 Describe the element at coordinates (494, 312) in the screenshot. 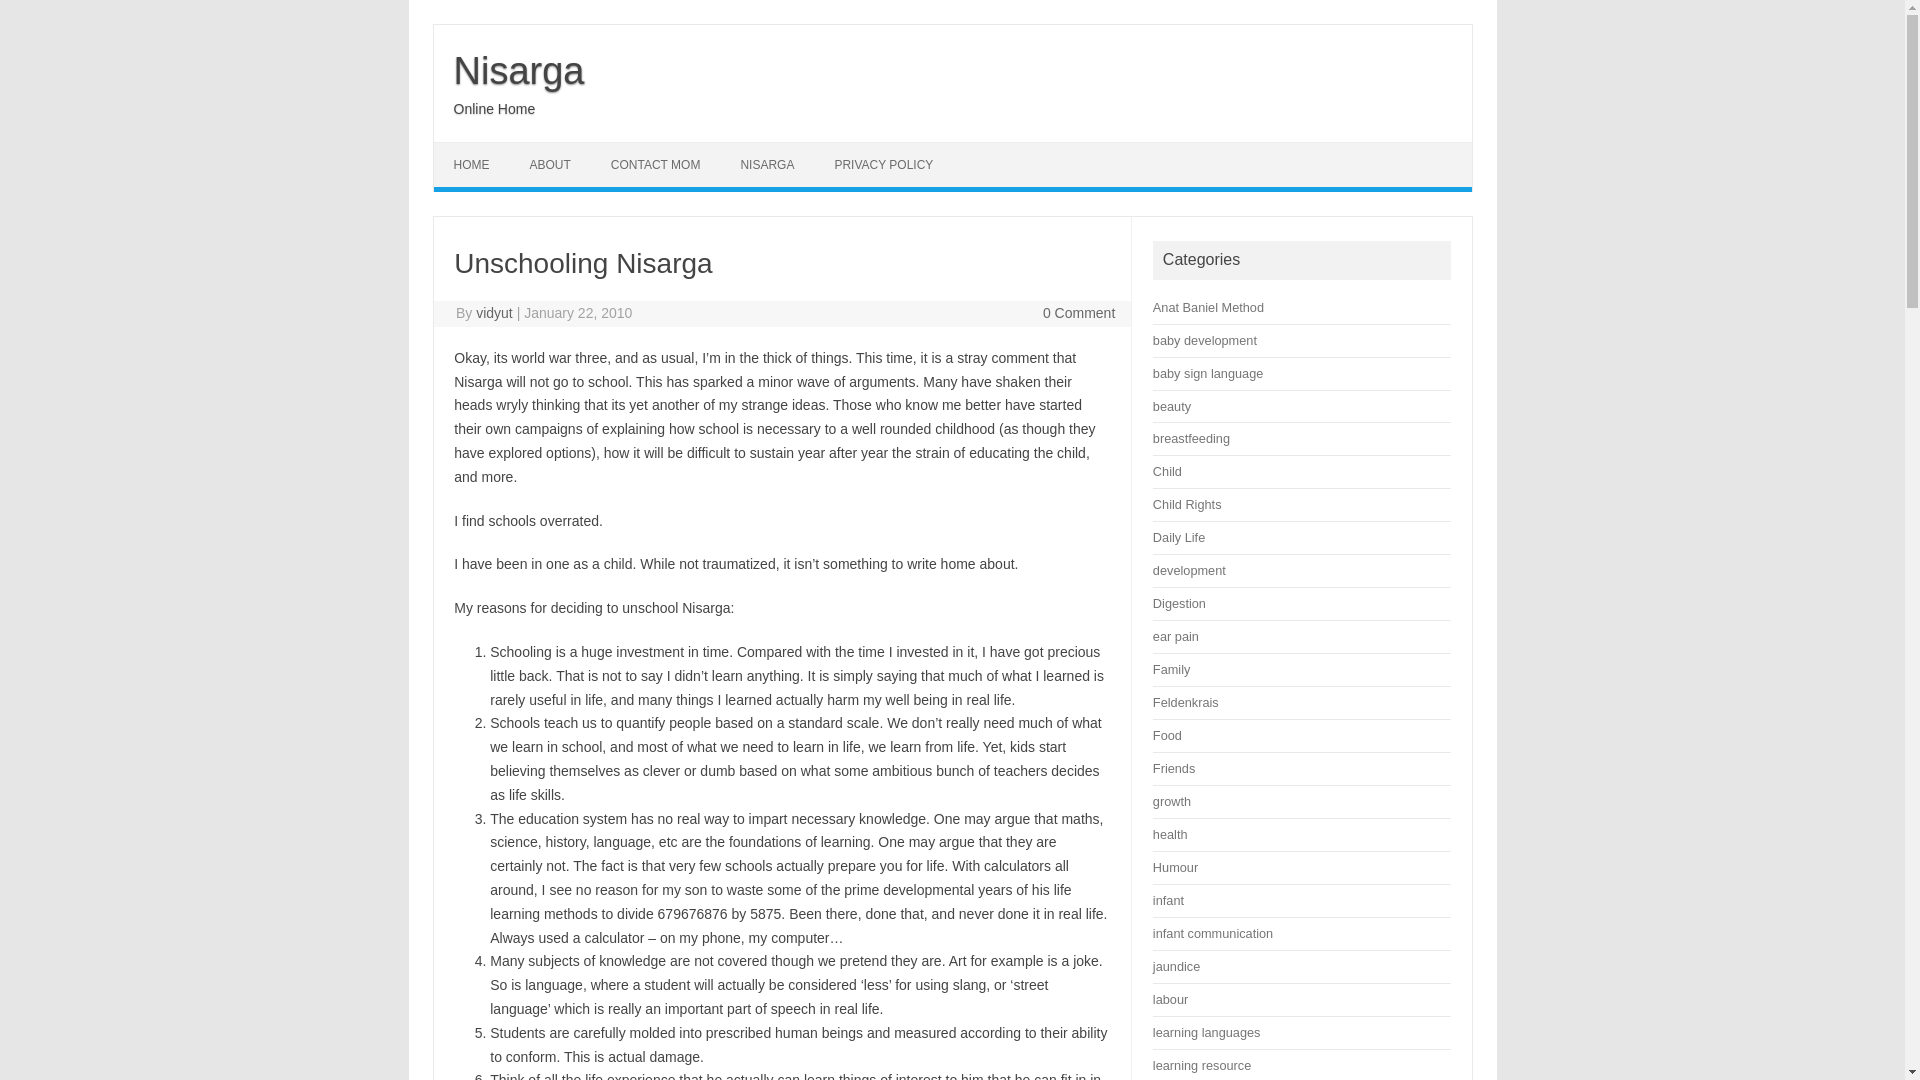

I see `vidyut` at that location.